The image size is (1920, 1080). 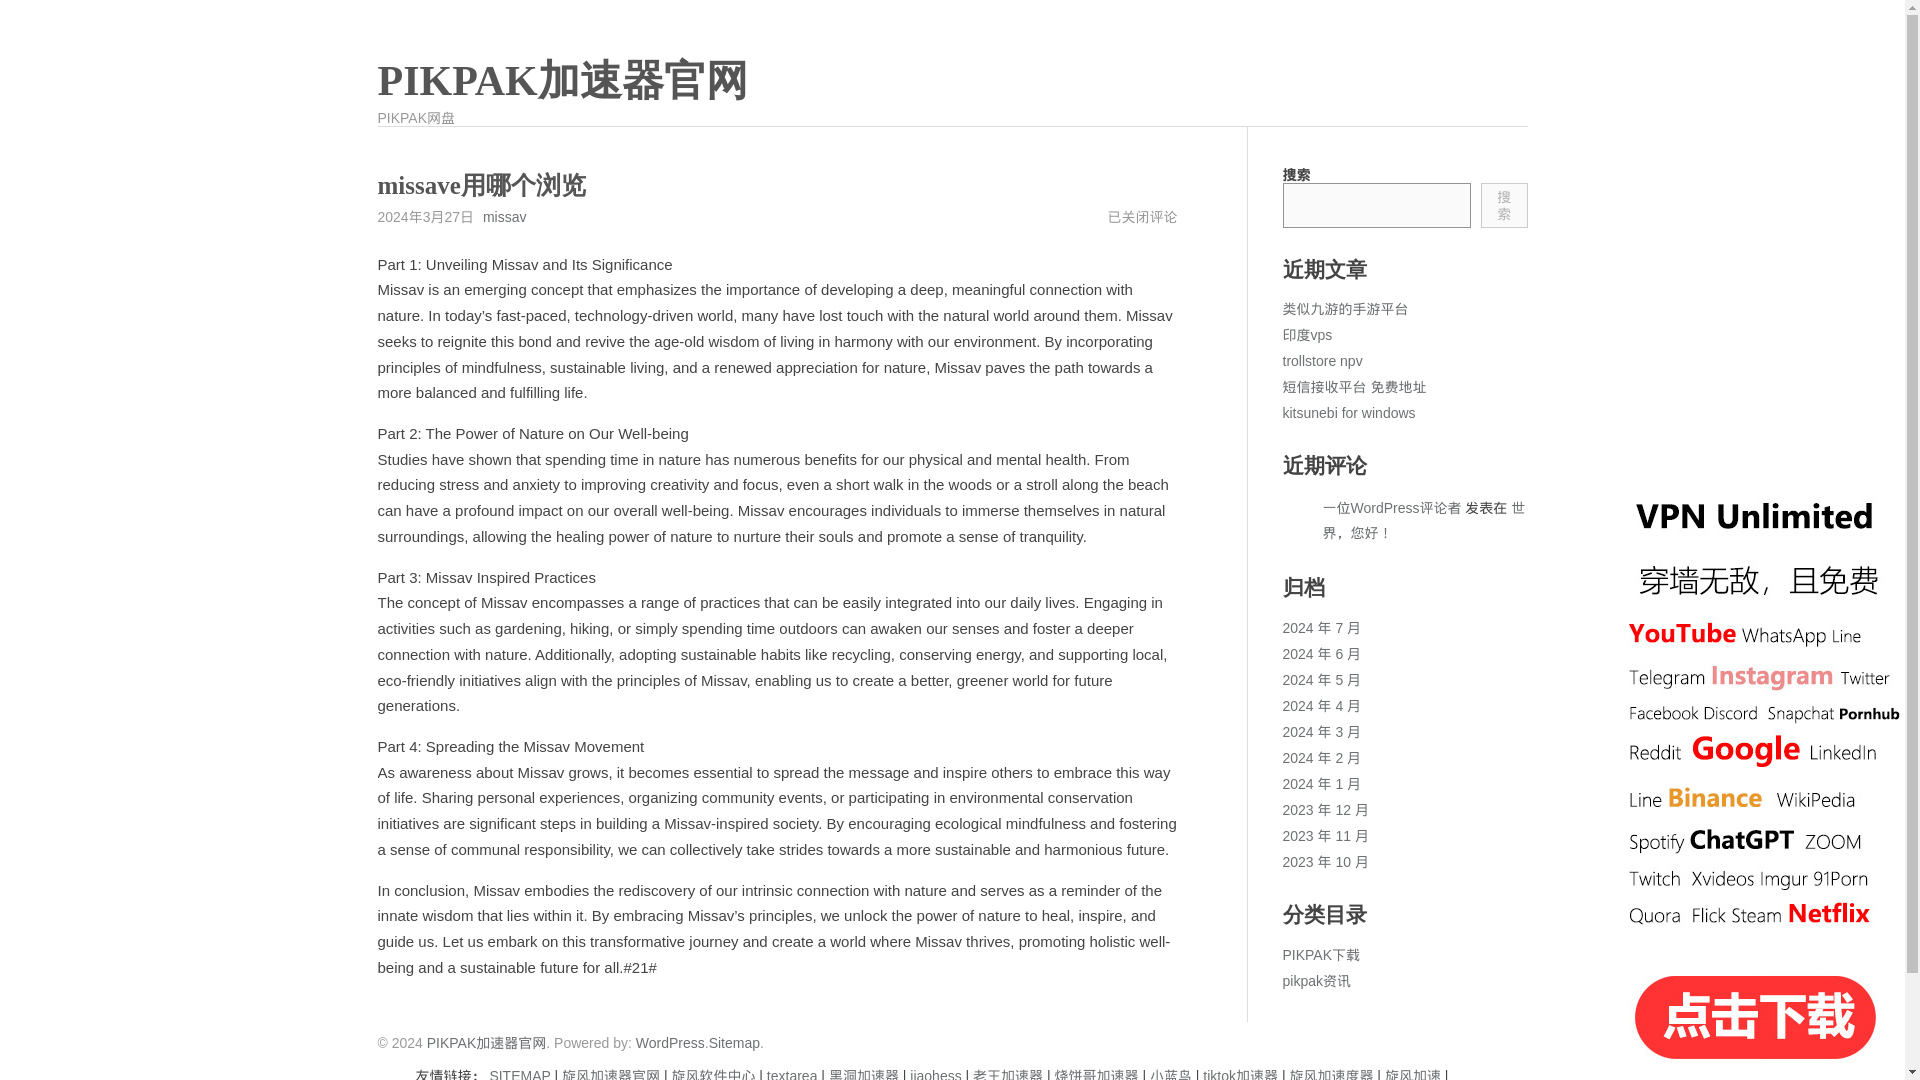 I want to click on kitsunebi for windows, so click(x=1348, y=413).